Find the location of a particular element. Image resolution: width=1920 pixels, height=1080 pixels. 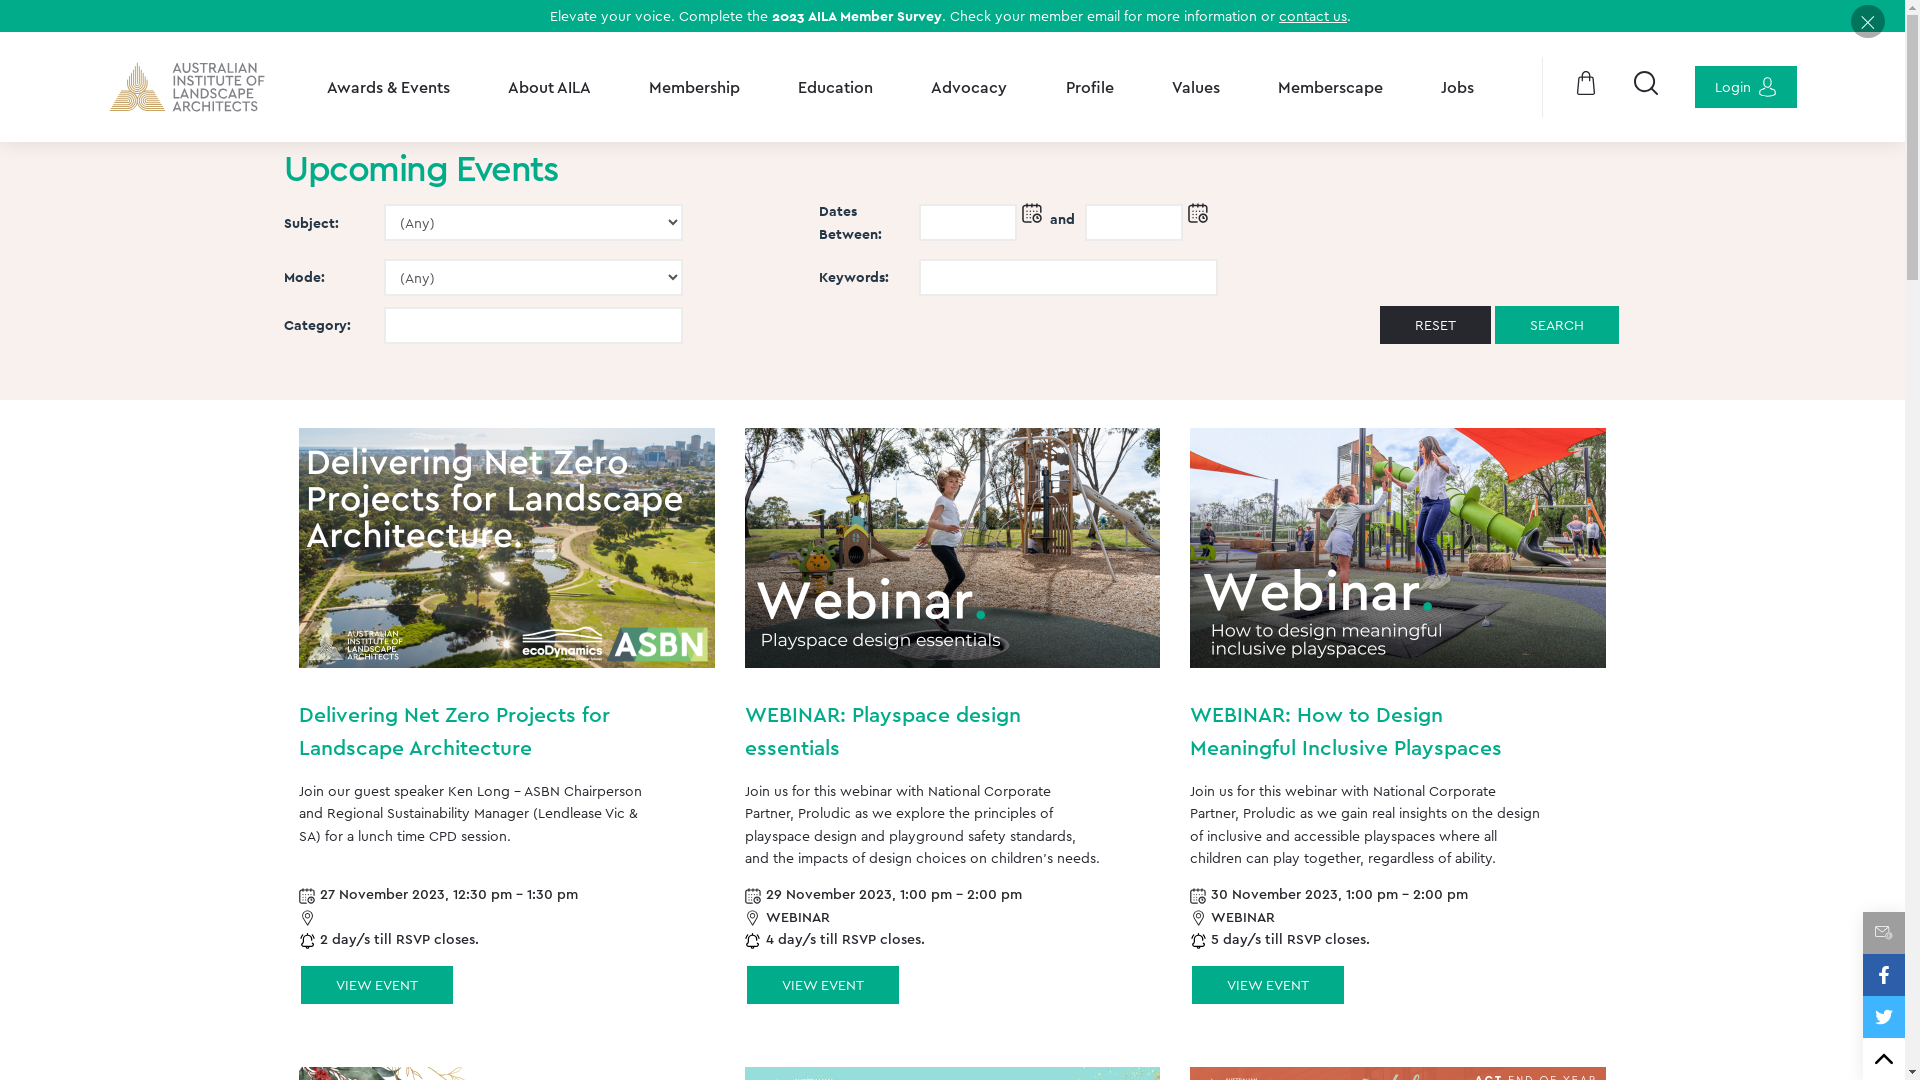

REGISTER is located at coordinates (1268, 985).